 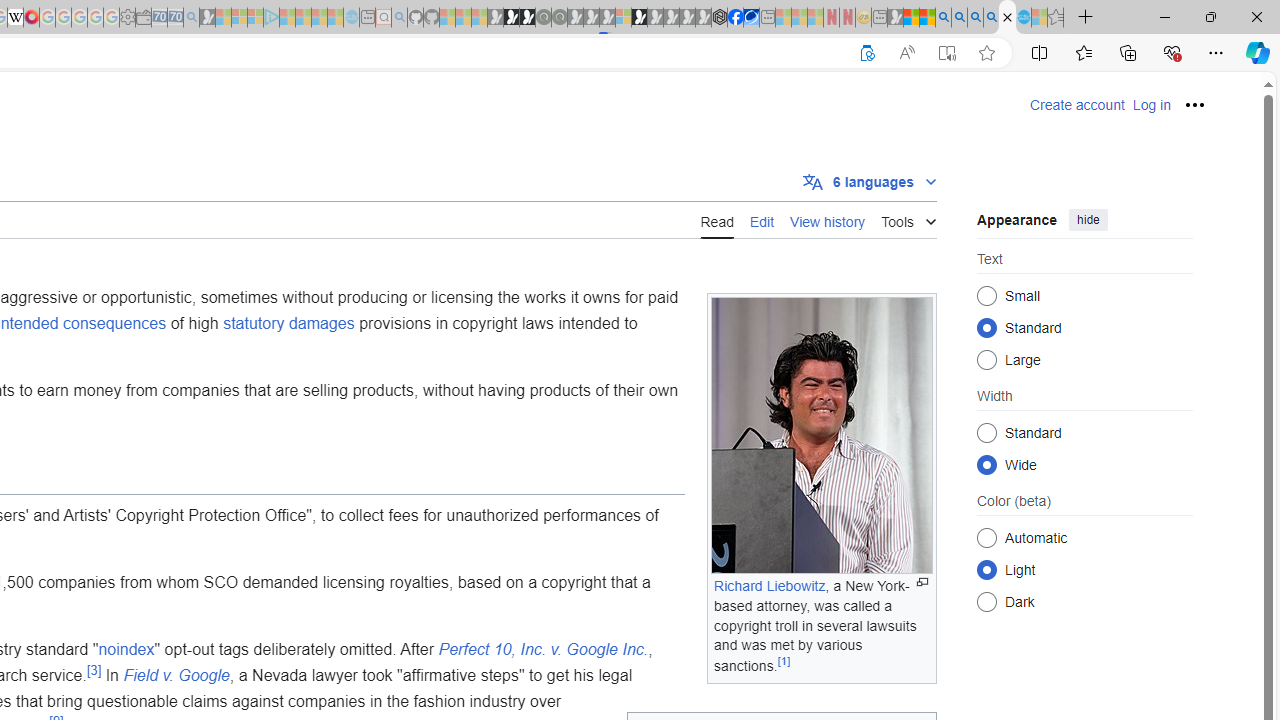 I want to click on Edit, so click(x=761, y=219).